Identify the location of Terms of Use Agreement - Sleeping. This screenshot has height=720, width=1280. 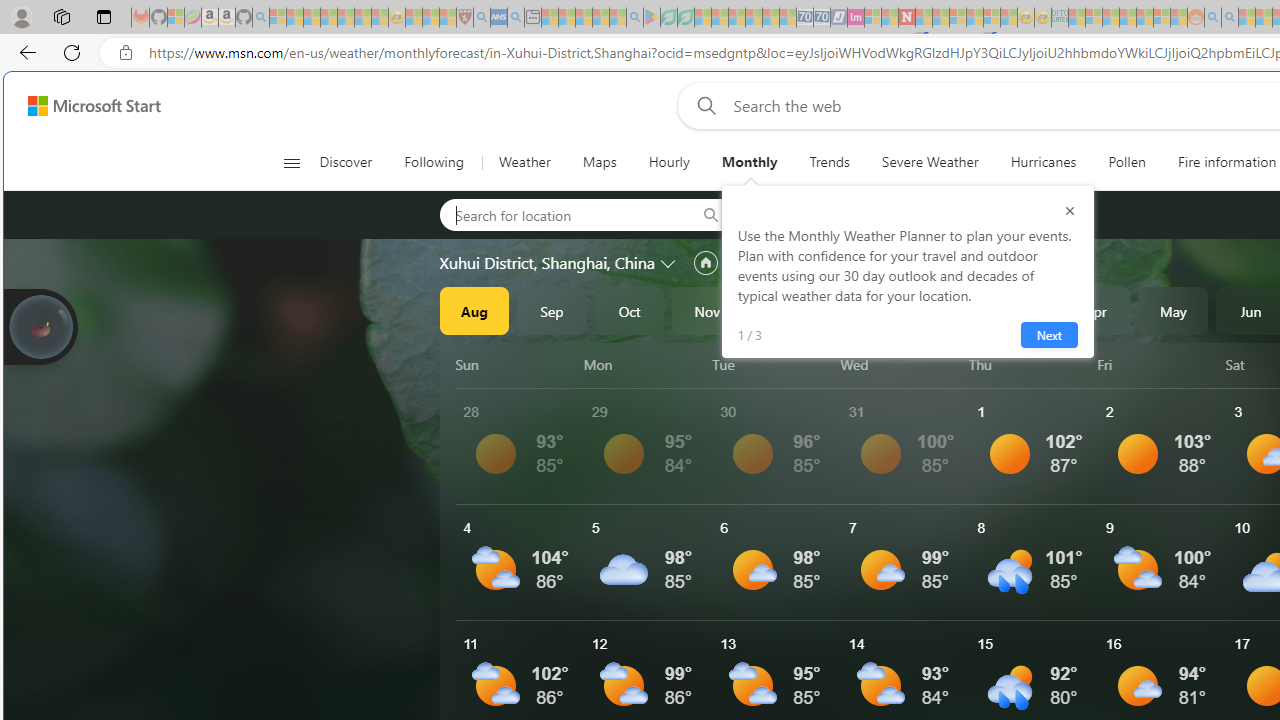
(668, 18).